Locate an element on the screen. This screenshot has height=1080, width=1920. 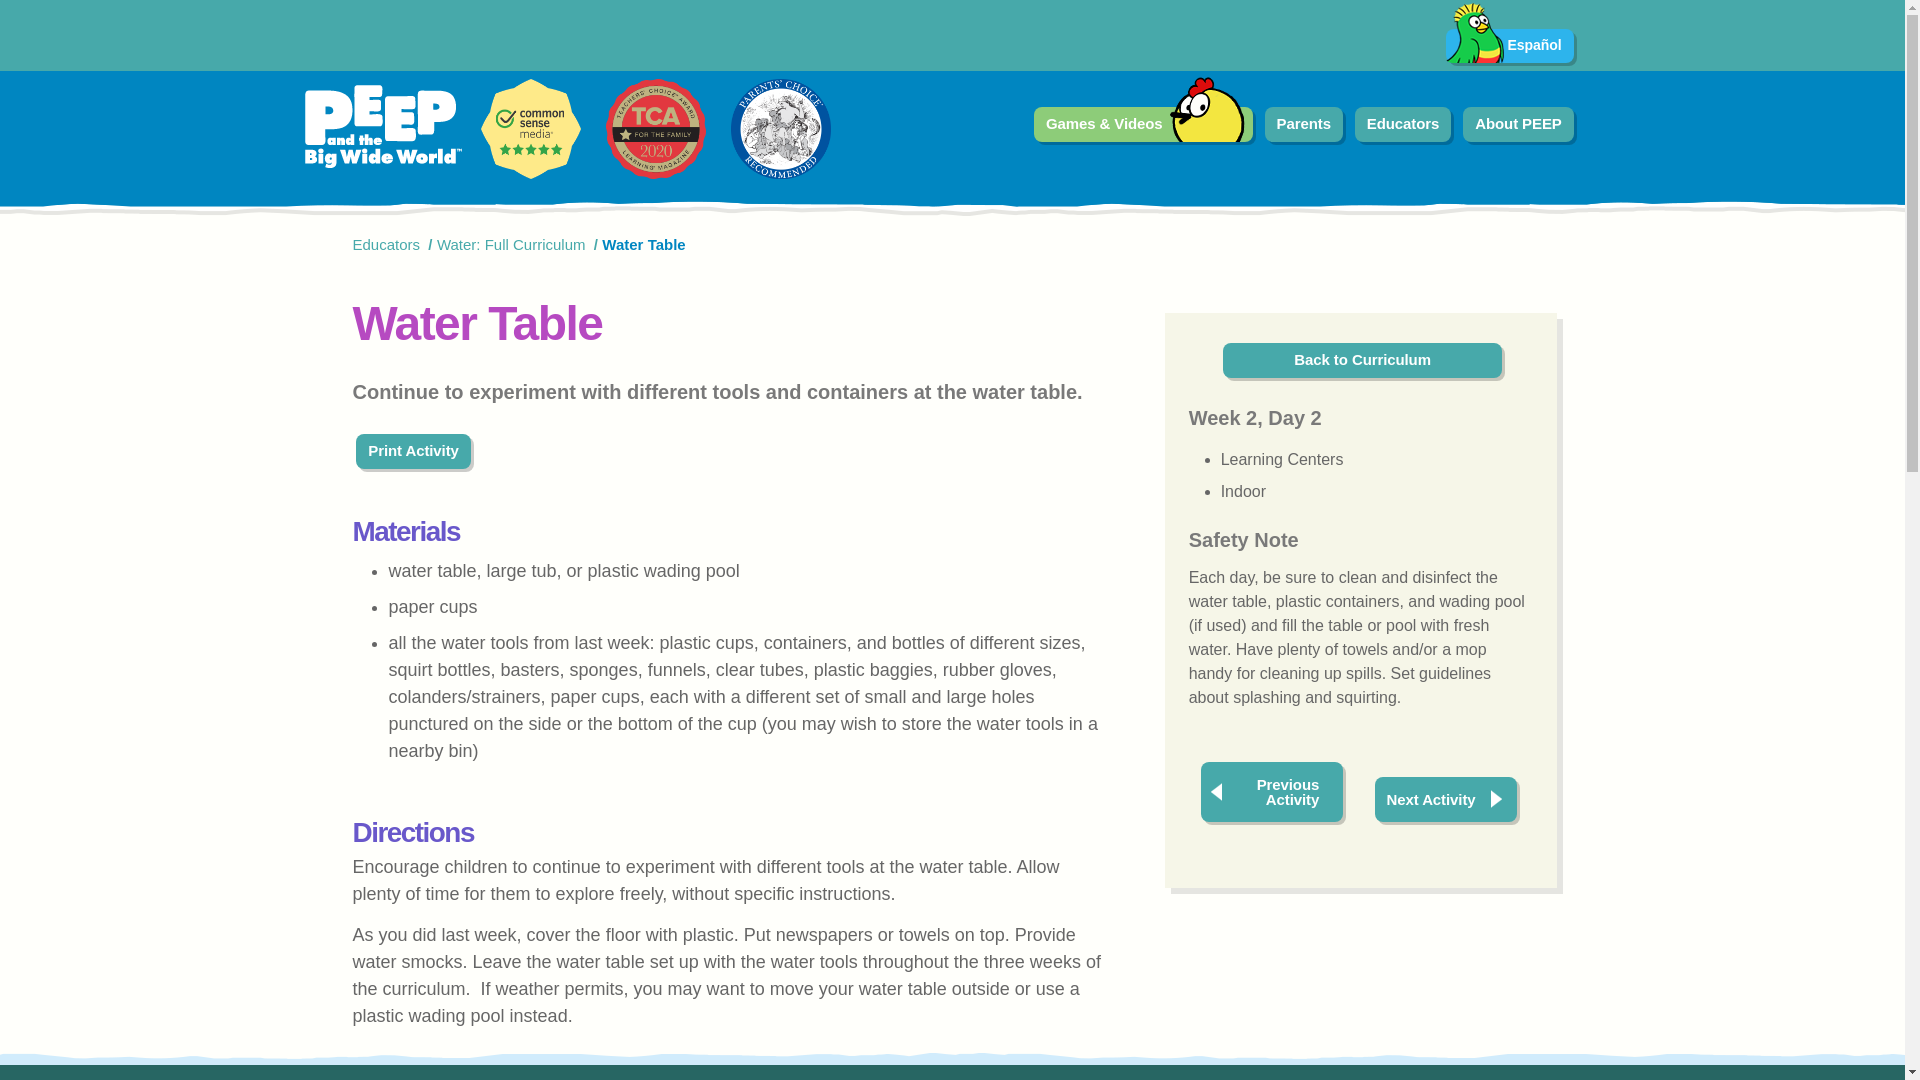
Previous Activity is located at coordinates (1271, 792).